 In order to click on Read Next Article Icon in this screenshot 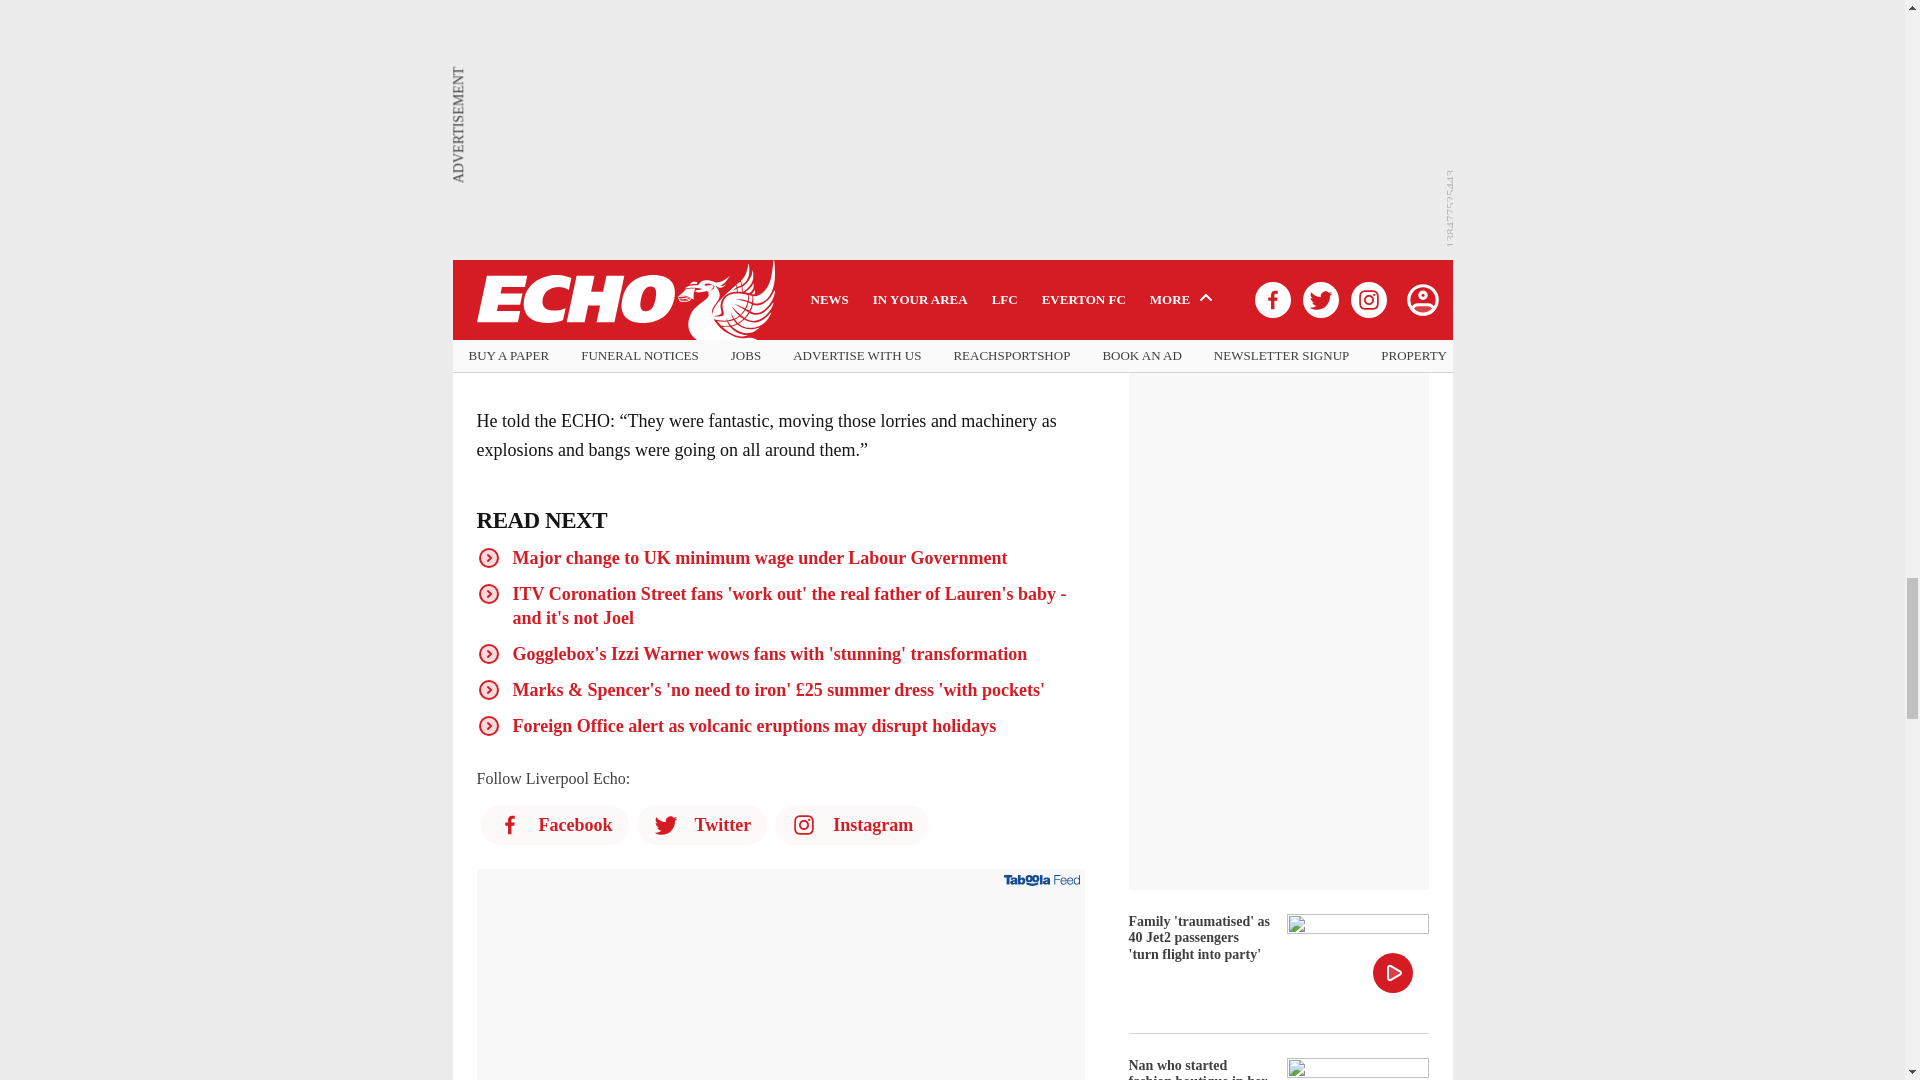, I will do `click(488, 594)`.